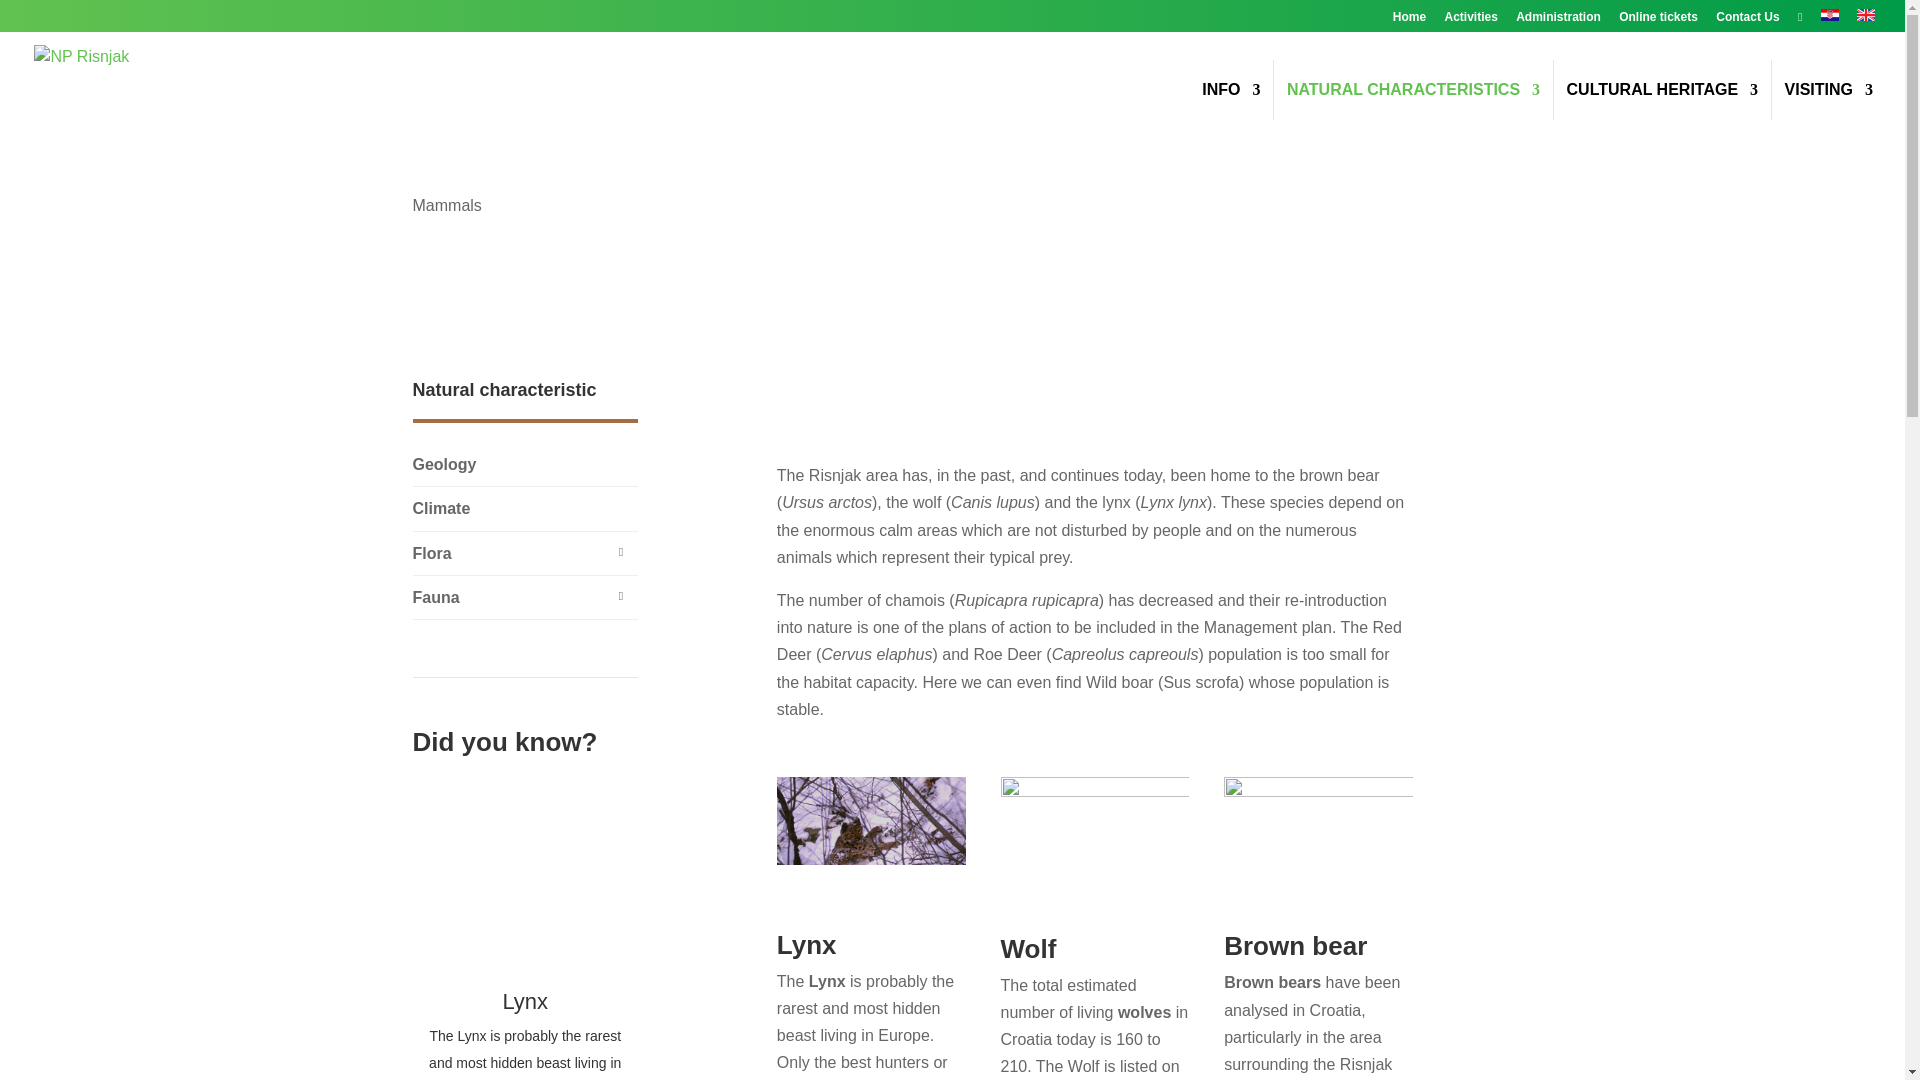 The image size is (1920, 1080). I want to click on Home, so click(1410, 21).